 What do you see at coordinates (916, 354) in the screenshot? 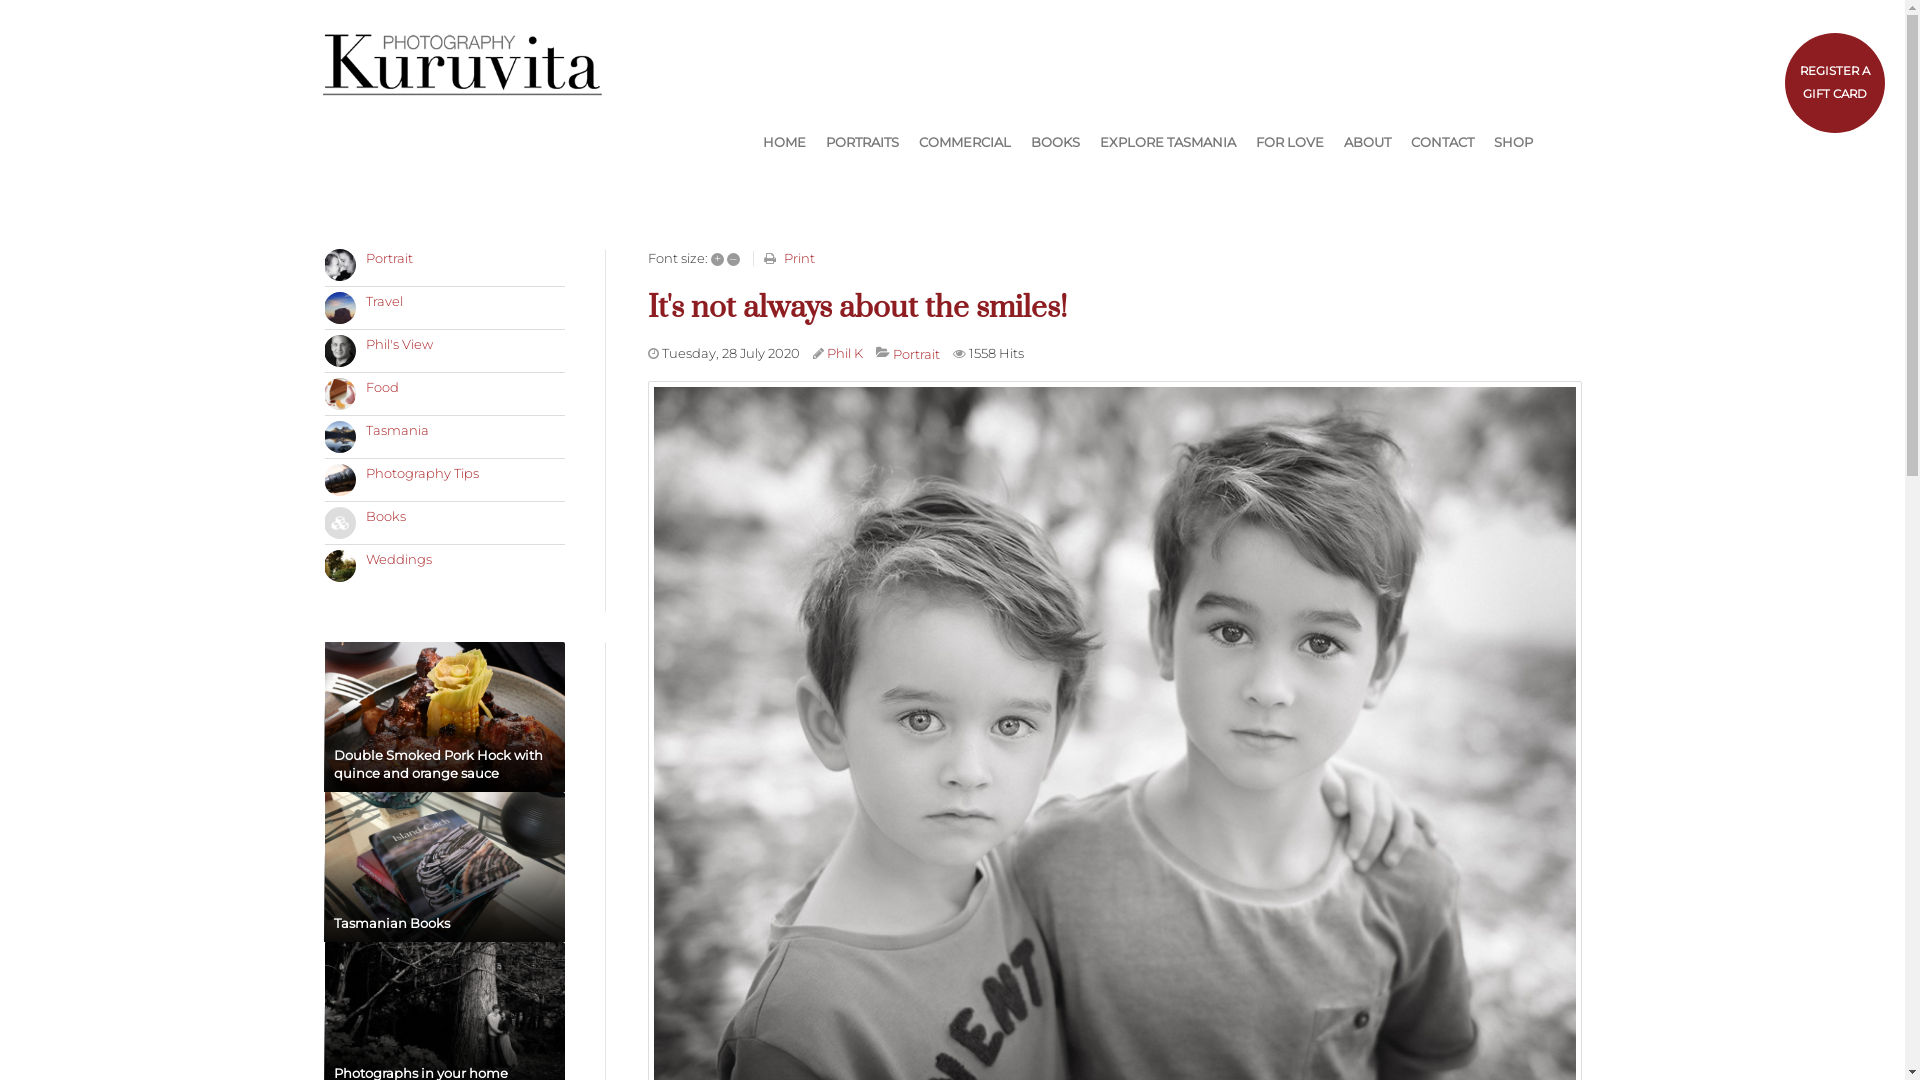
I see `Portrait` at bounding box center [916, 354].